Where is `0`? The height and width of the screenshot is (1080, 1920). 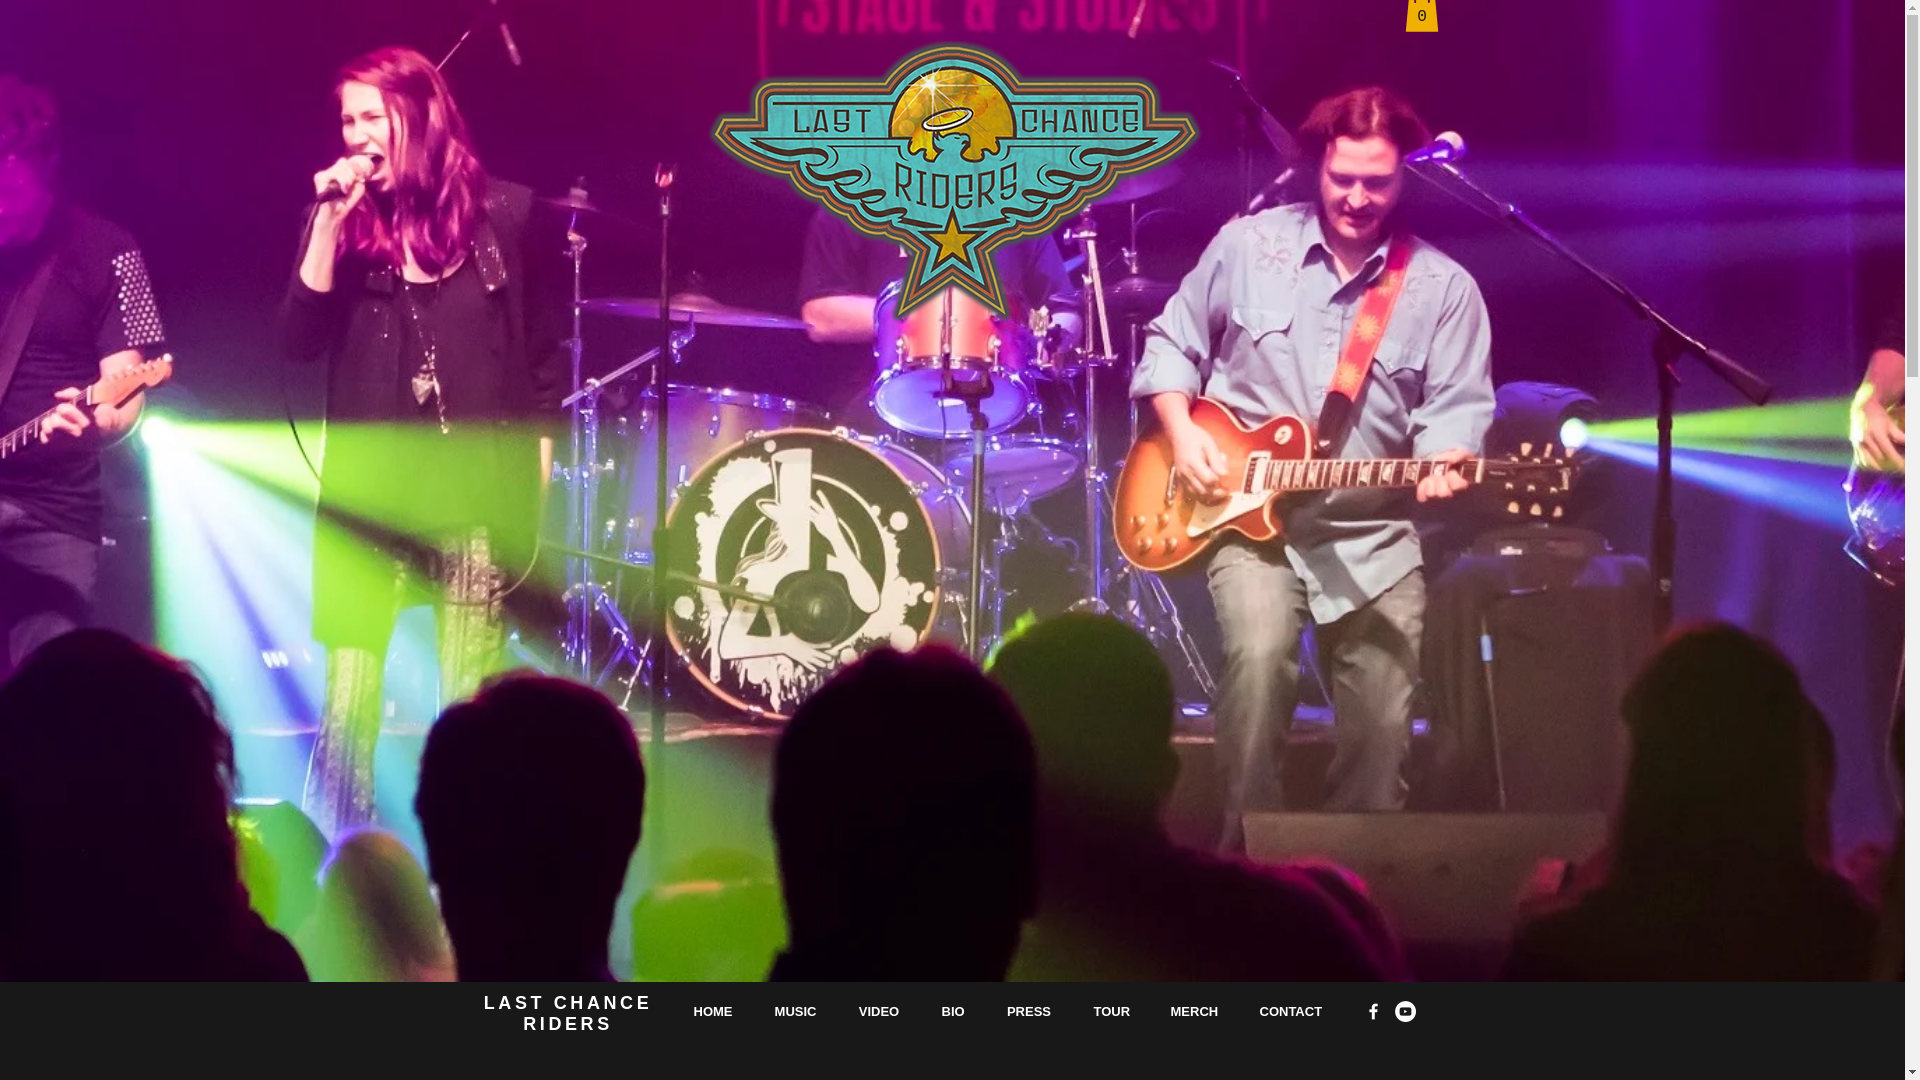
0 is located at coordinates (1420, 16).